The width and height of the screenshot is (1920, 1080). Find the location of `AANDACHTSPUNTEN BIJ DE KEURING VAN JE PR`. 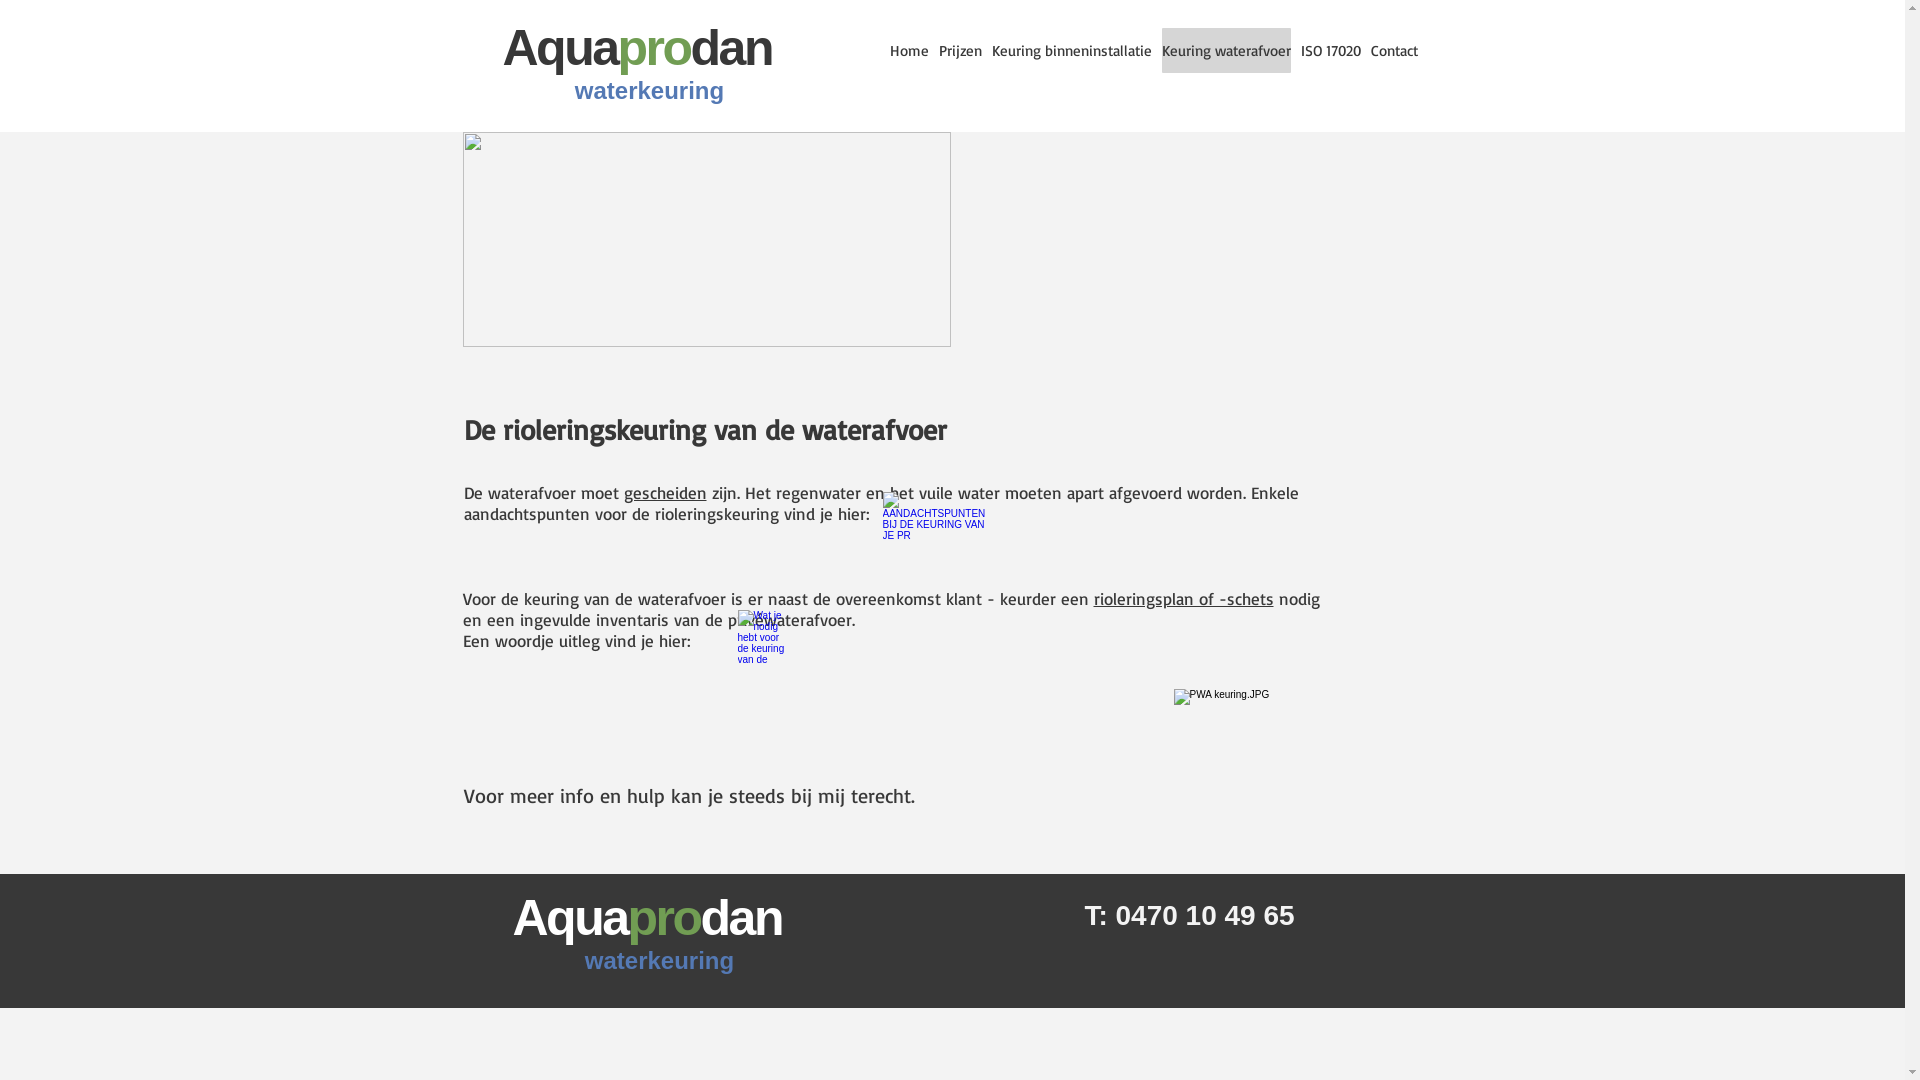

AANDACHTSPUNTEN BIJ DE KEURING VAN JE PR is located at coordinates (911, 543).